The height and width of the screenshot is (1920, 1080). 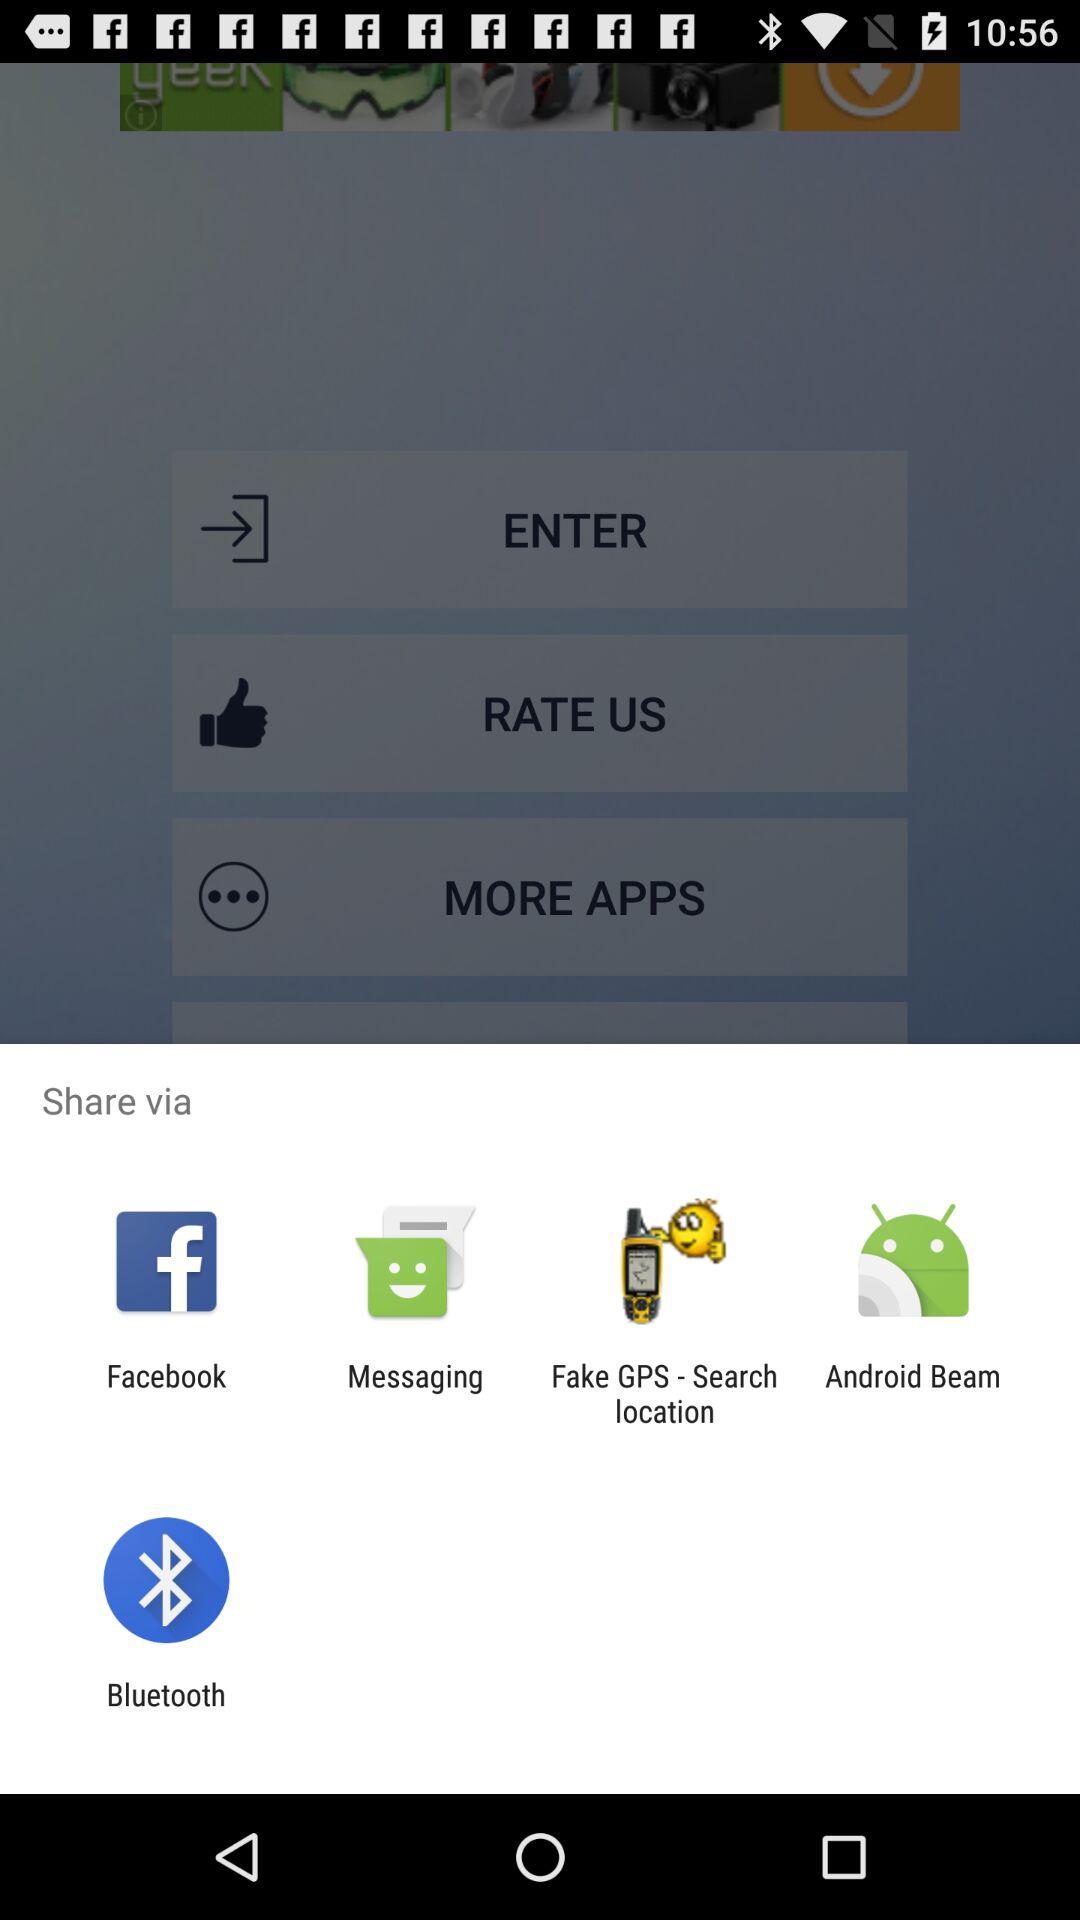 What do you see at coordinates (664, 1393) in the screenshot?
I see `tap item next to the android beam app` at bounding box center [664, 1393].